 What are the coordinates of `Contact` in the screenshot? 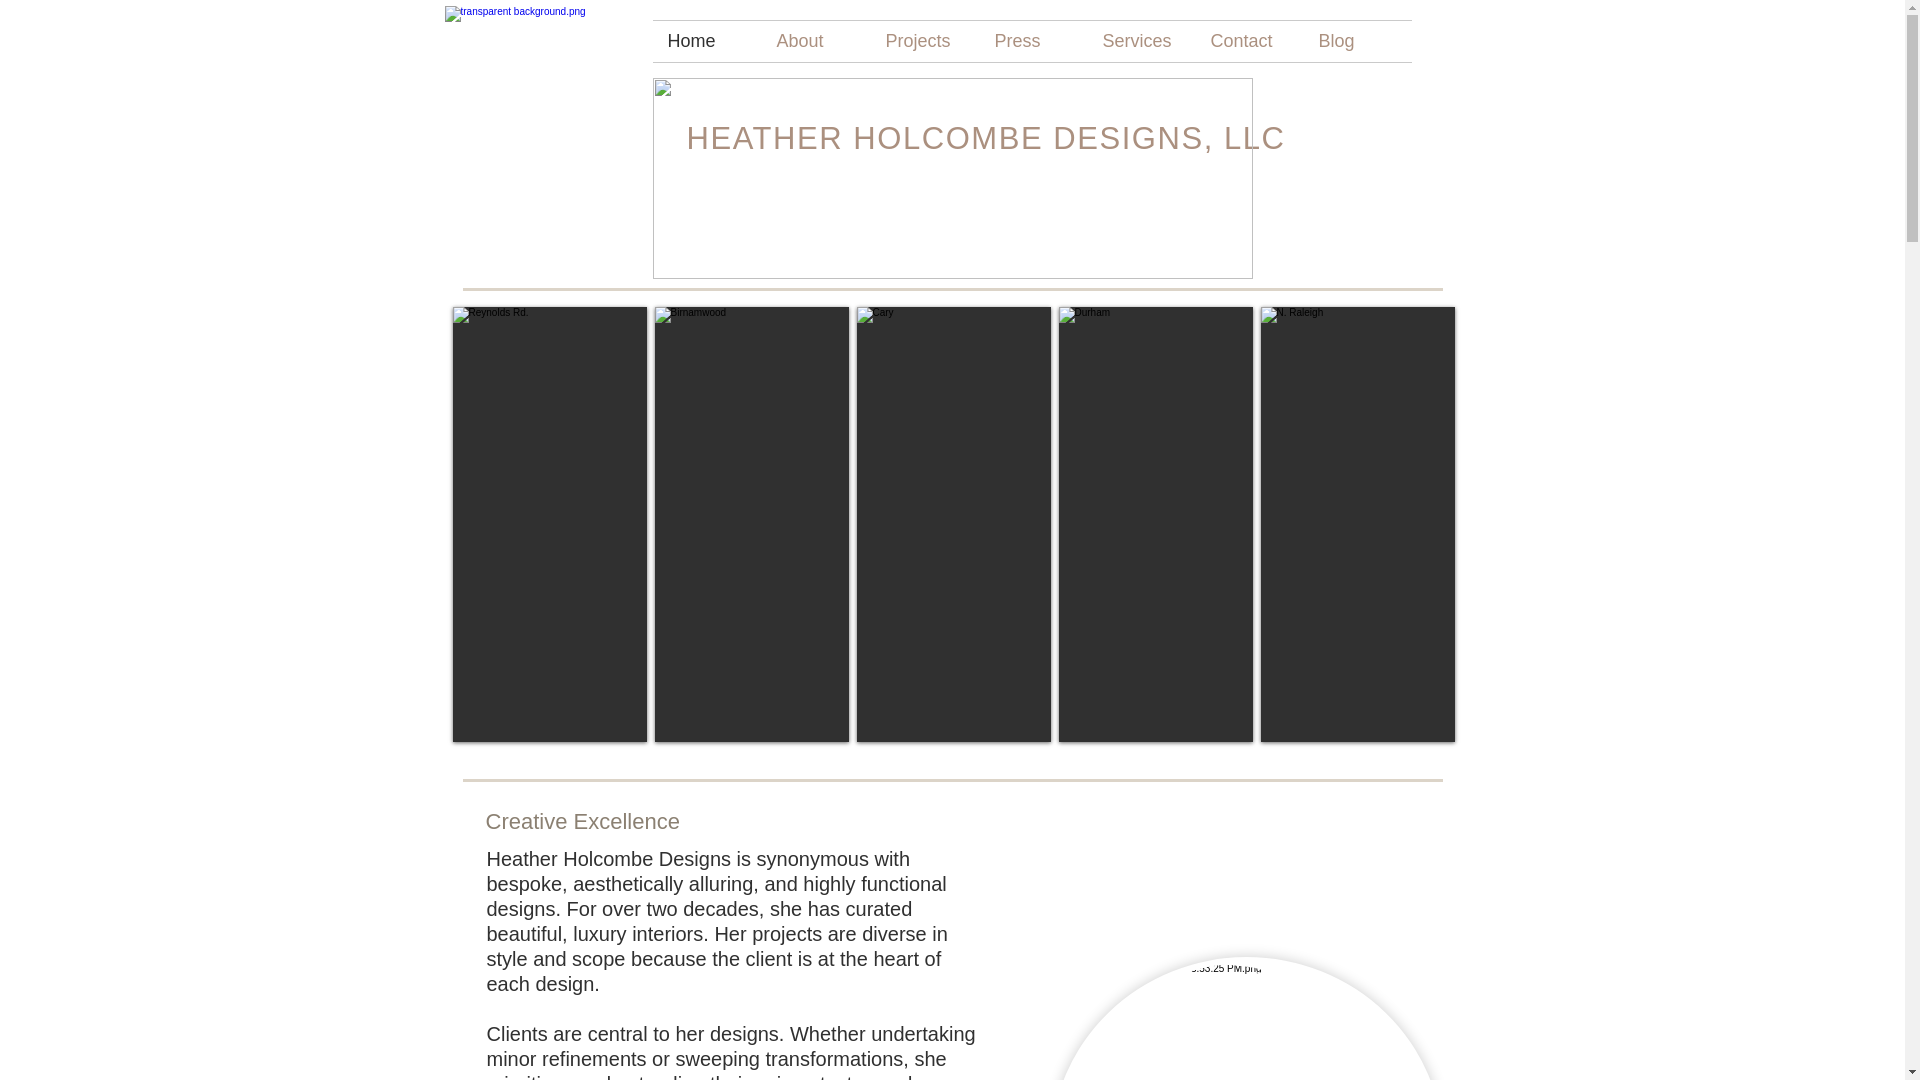 It's located at (1250, 40).